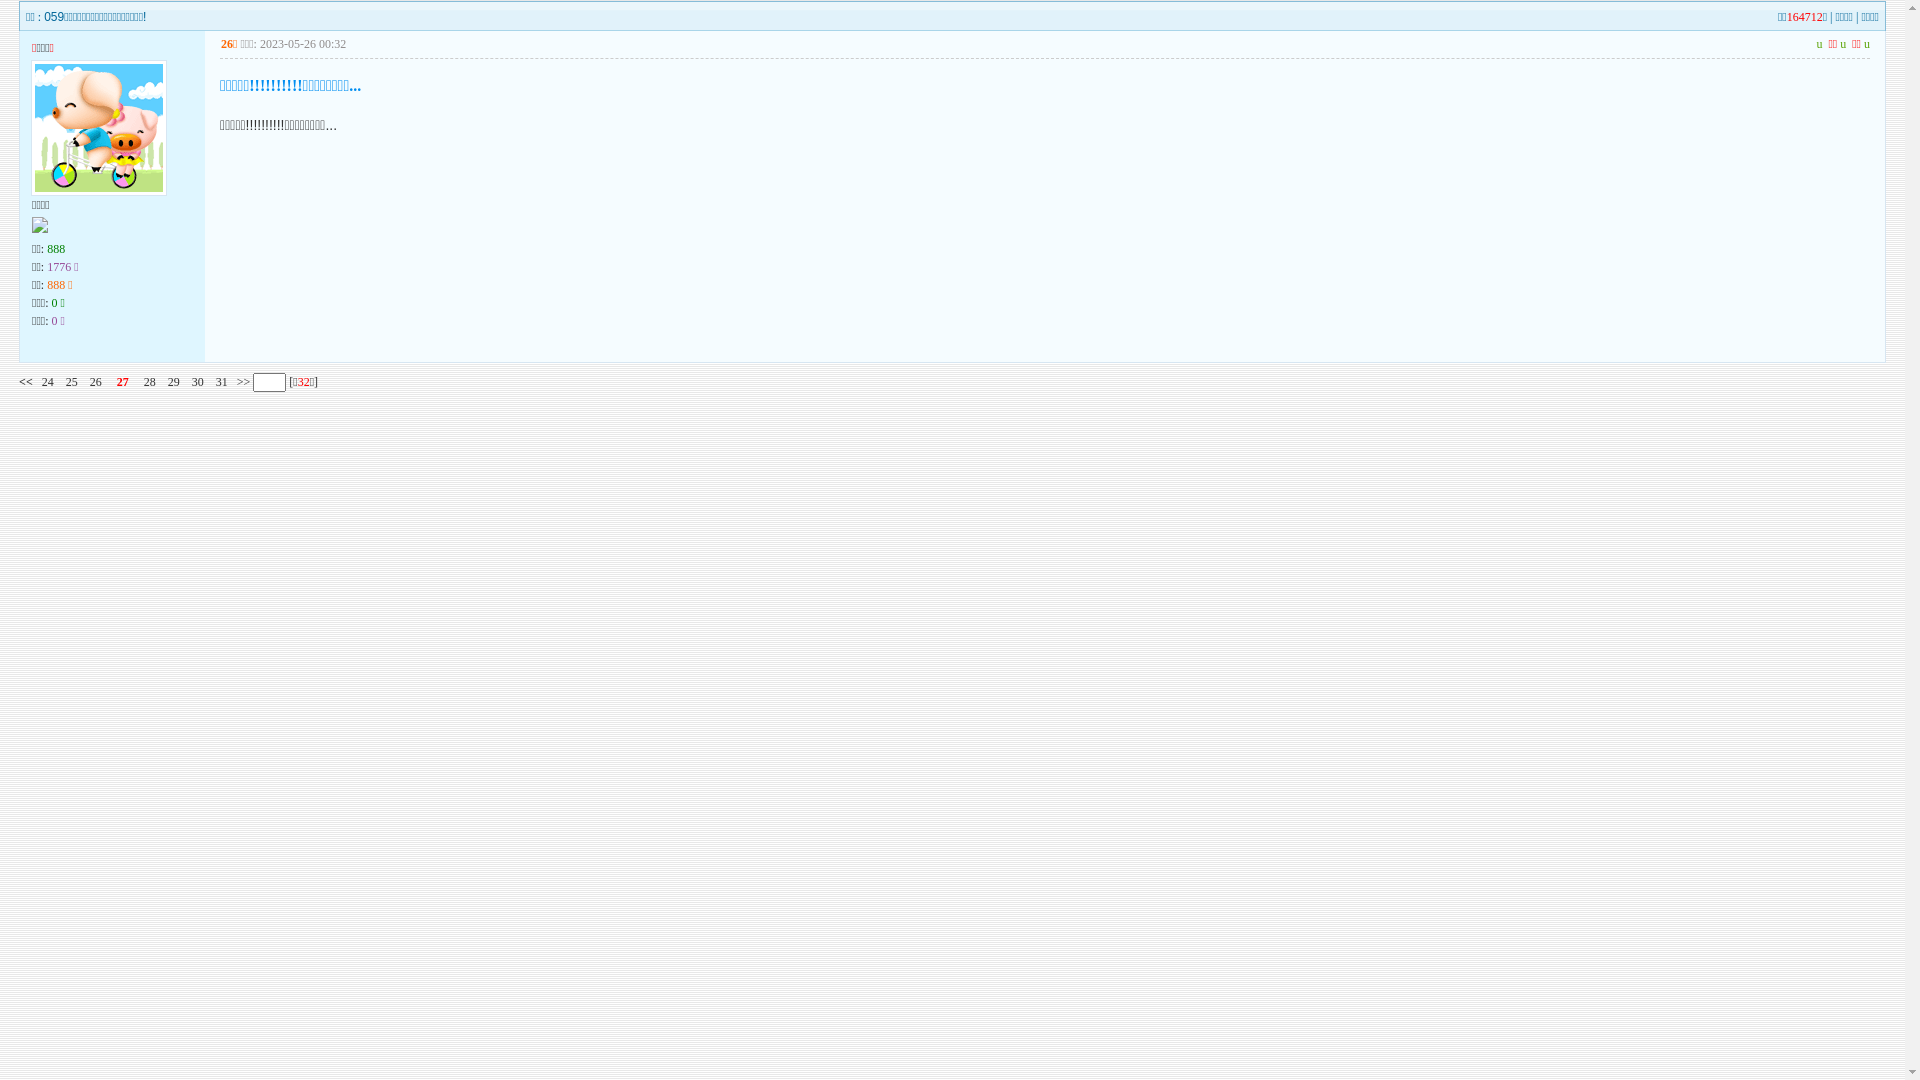  What do you see at coordinates (174, 382) in the screenshot?
I see `29` at bounding box center [174, 382].